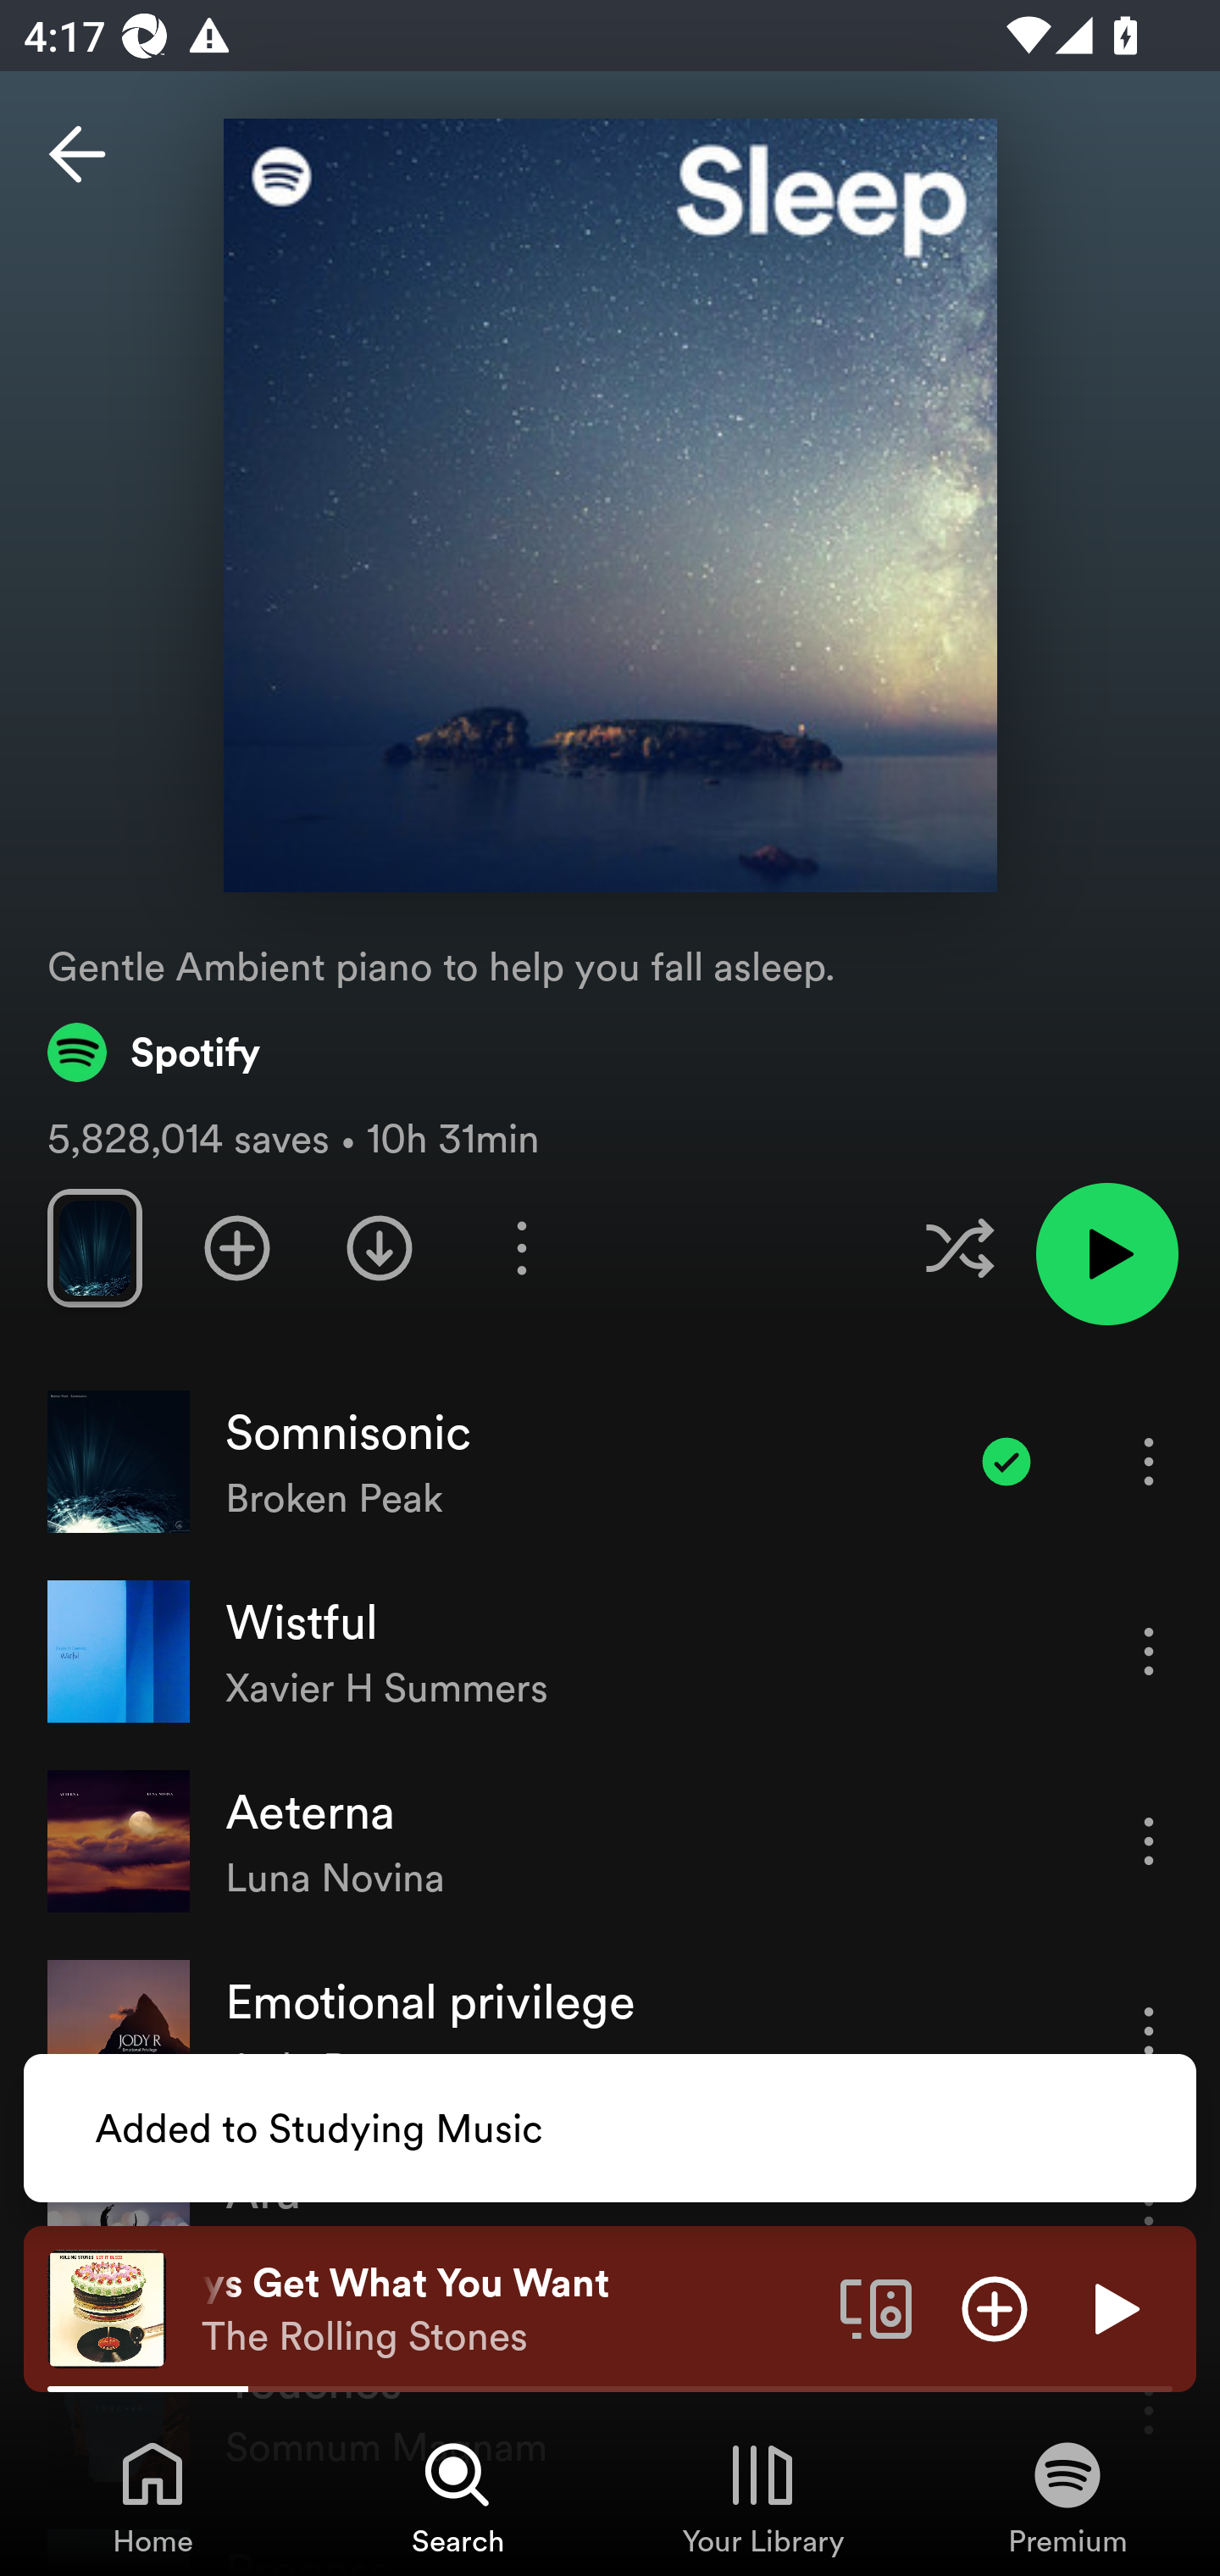 This screenshot has width=1220, height=2576. What do you see at coordinates (1113, 2307) in the screenshot?
I see `Play` at bounding box center [1113, 2307].